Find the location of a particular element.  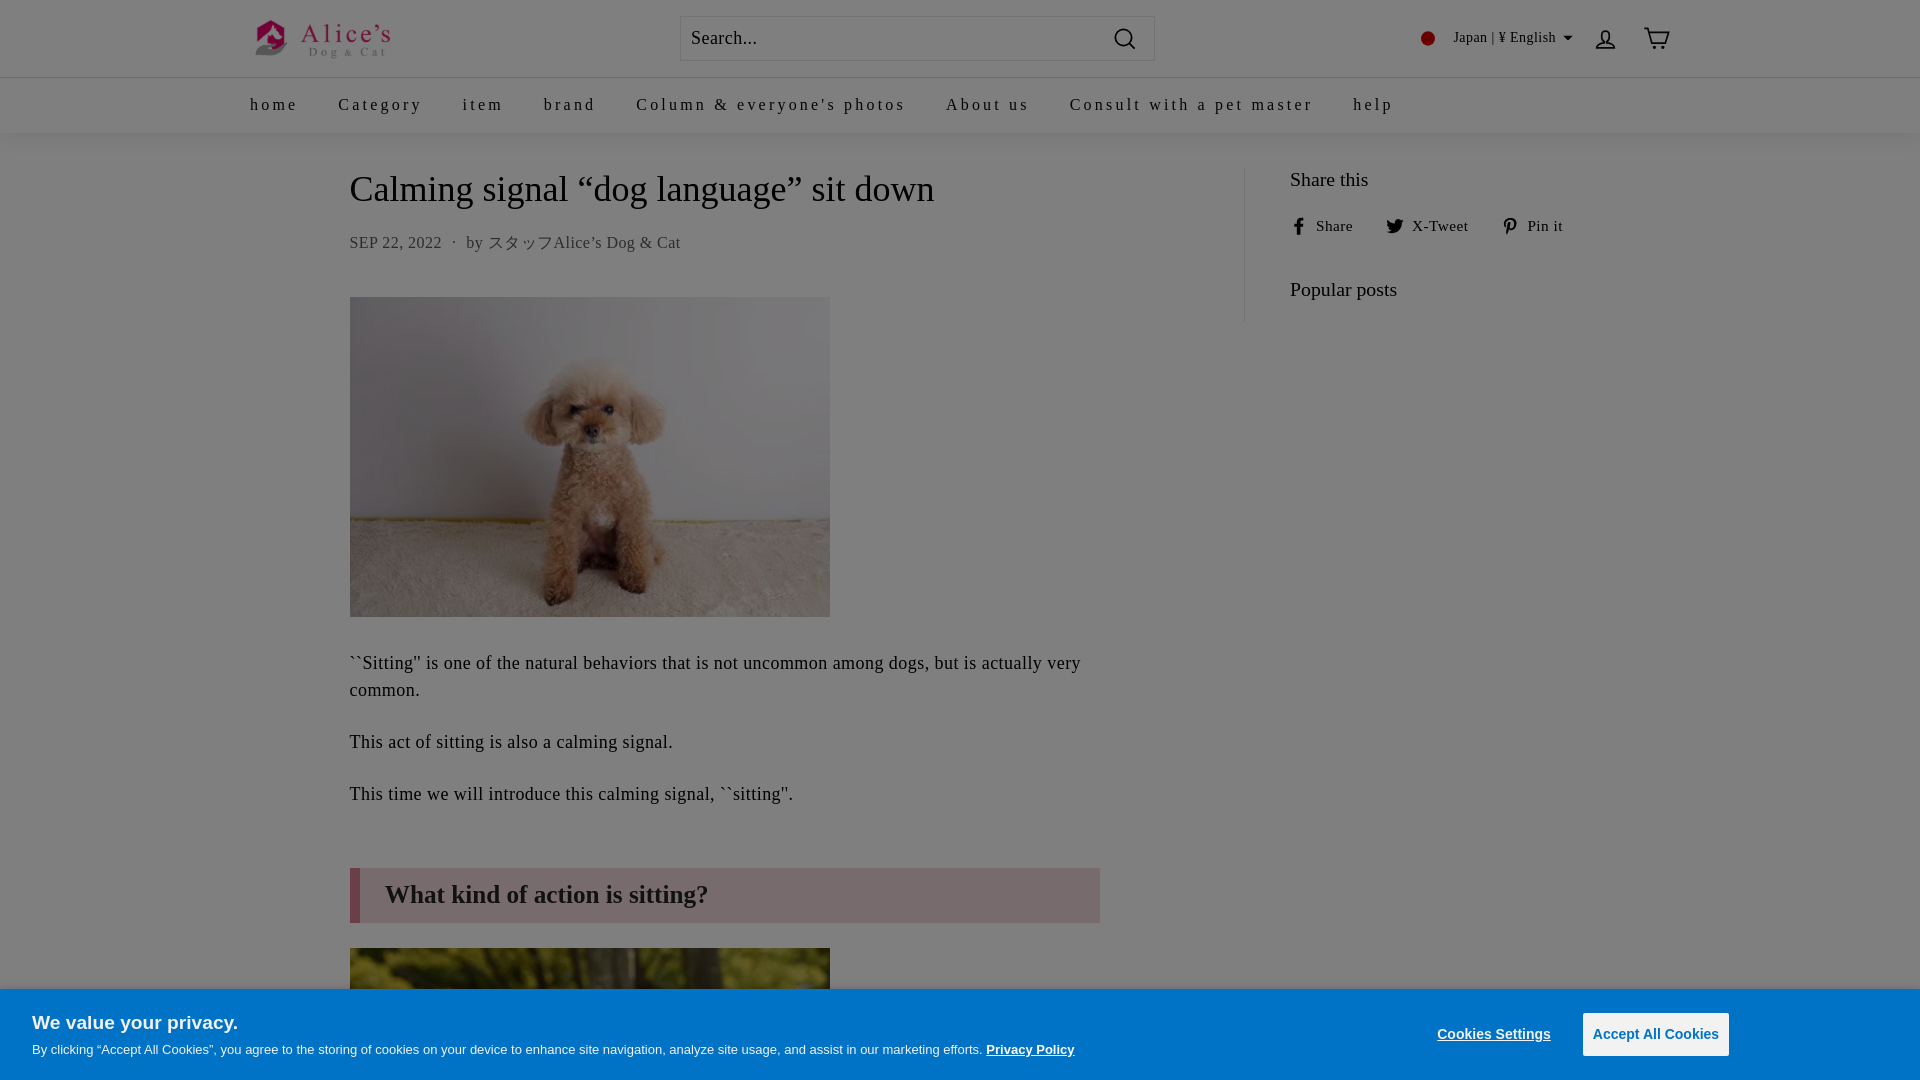

home is located at coordinates (274, 104).